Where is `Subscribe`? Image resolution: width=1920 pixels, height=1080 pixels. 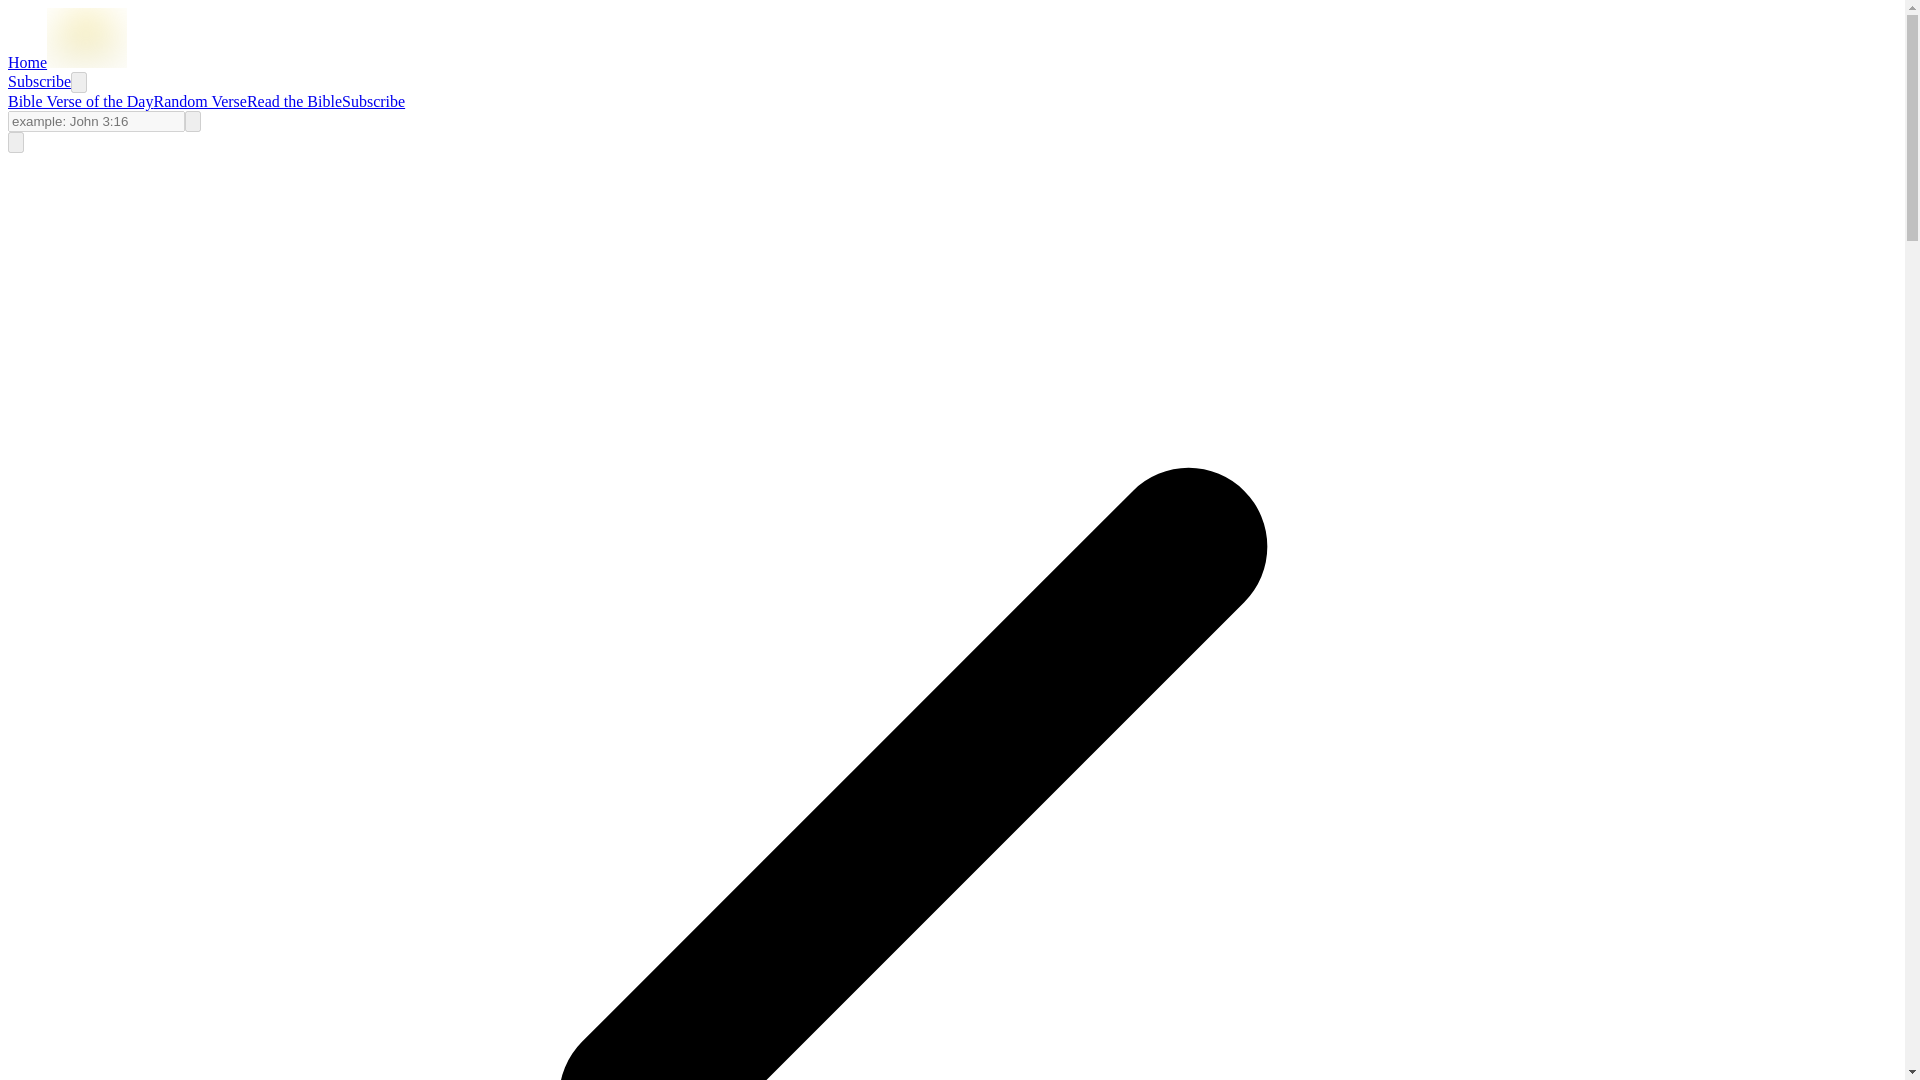
Subscribe is located at coordinates (39, 81).